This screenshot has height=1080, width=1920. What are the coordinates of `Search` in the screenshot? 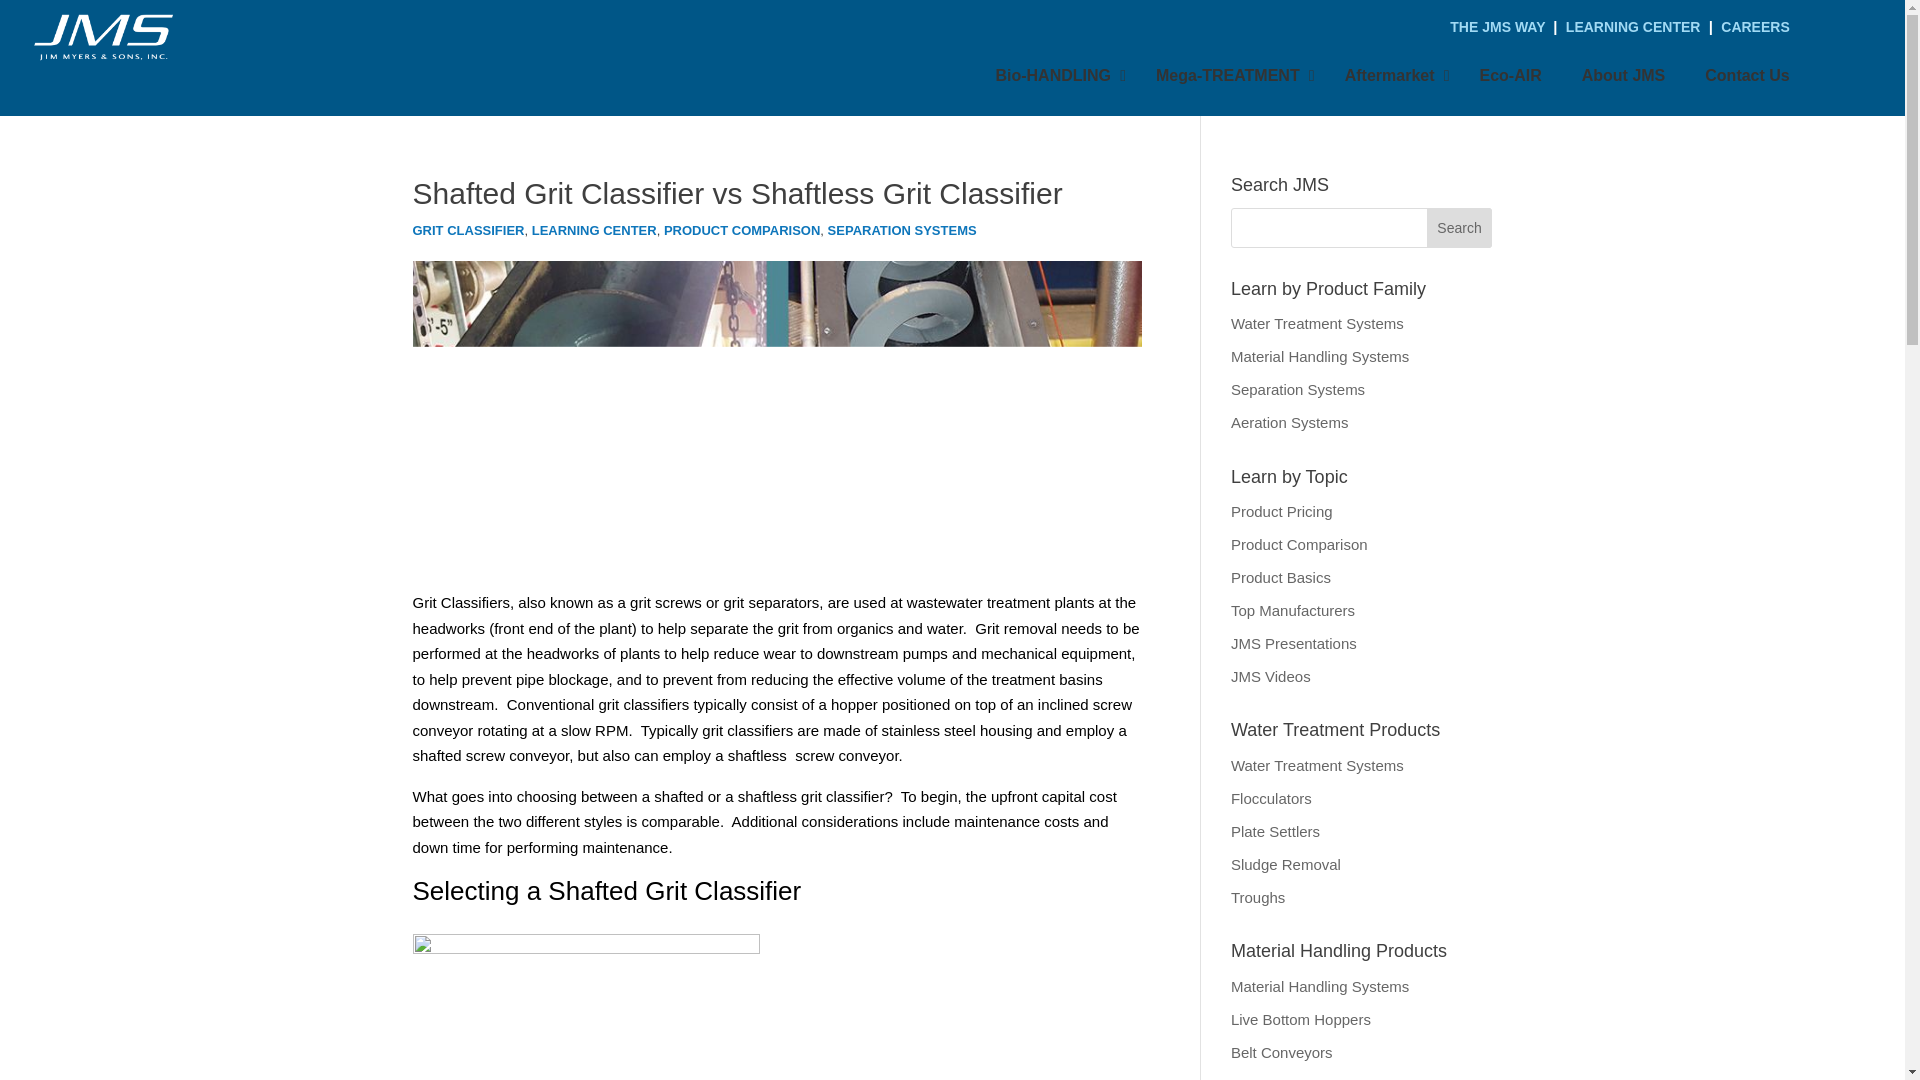 It's located at (1460, 228).